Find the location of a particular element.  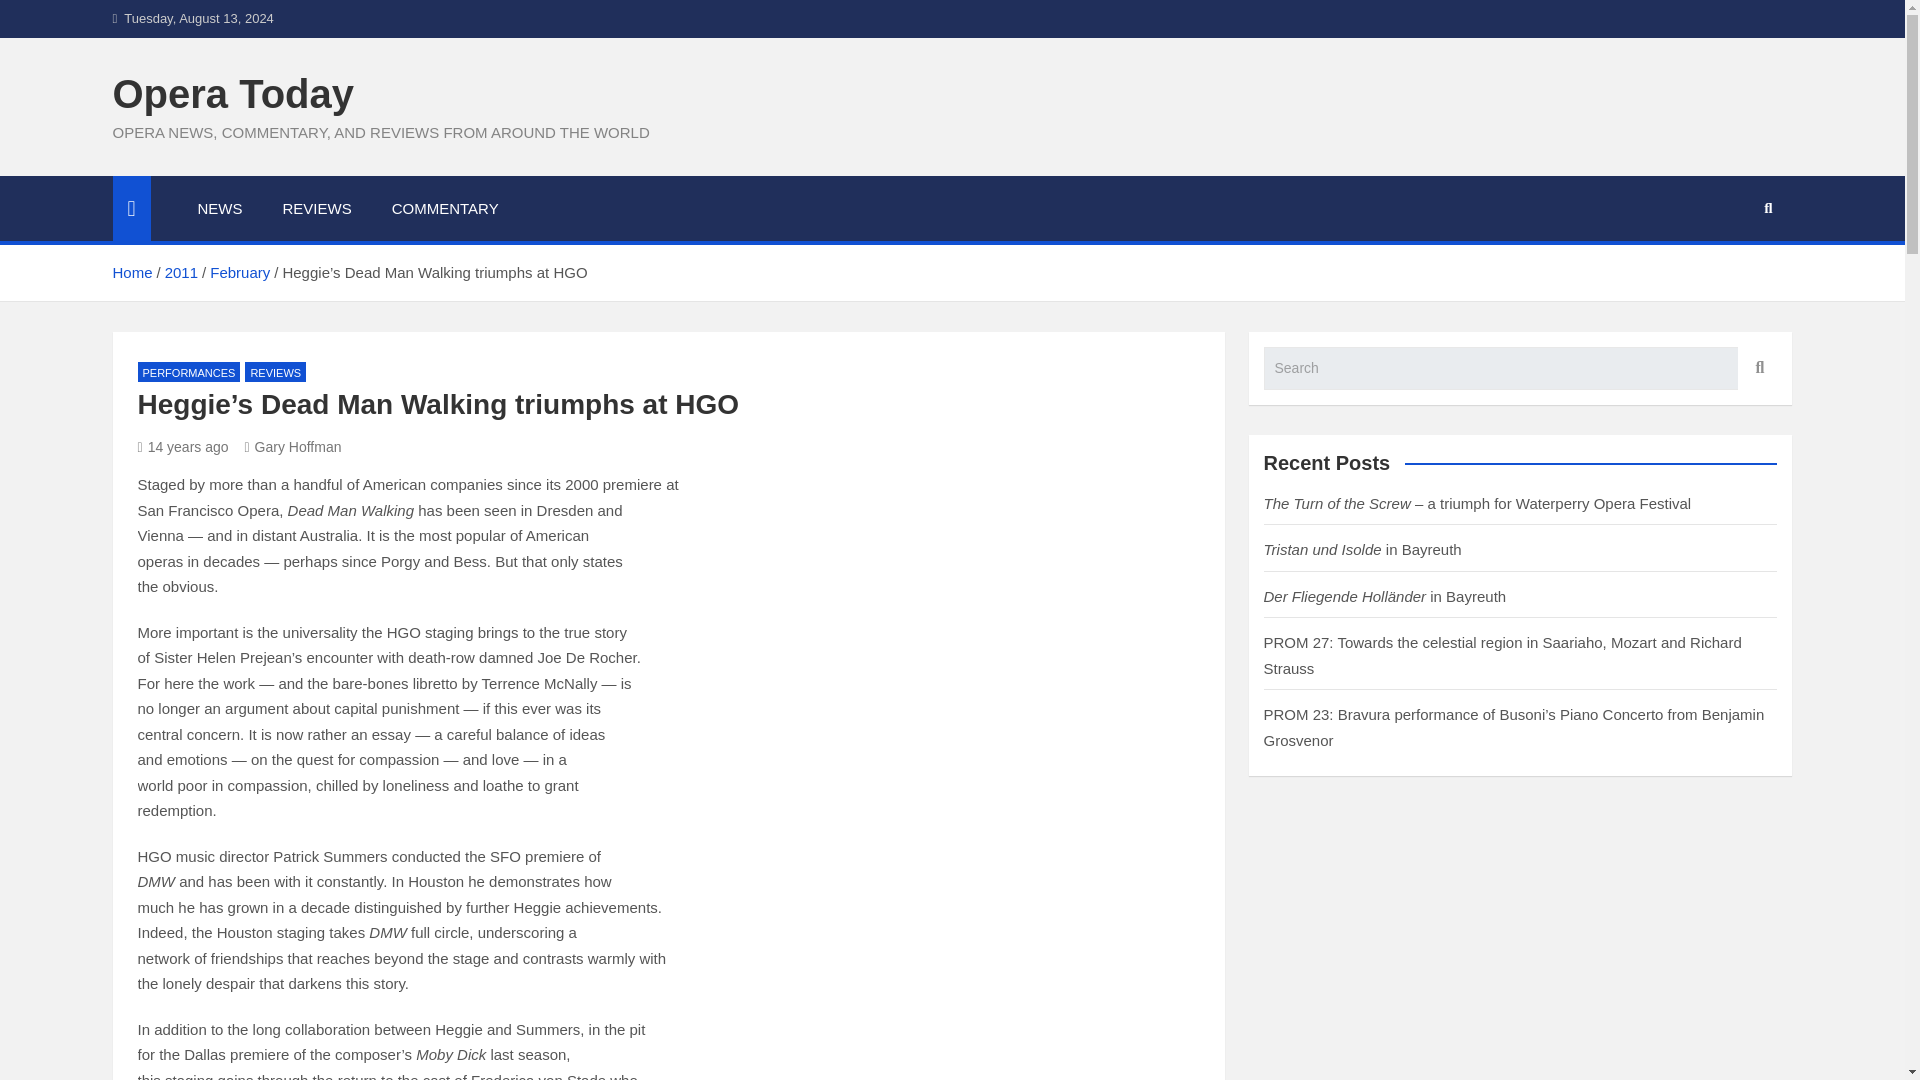

REVIEWS is located at coordinates (275, 372).